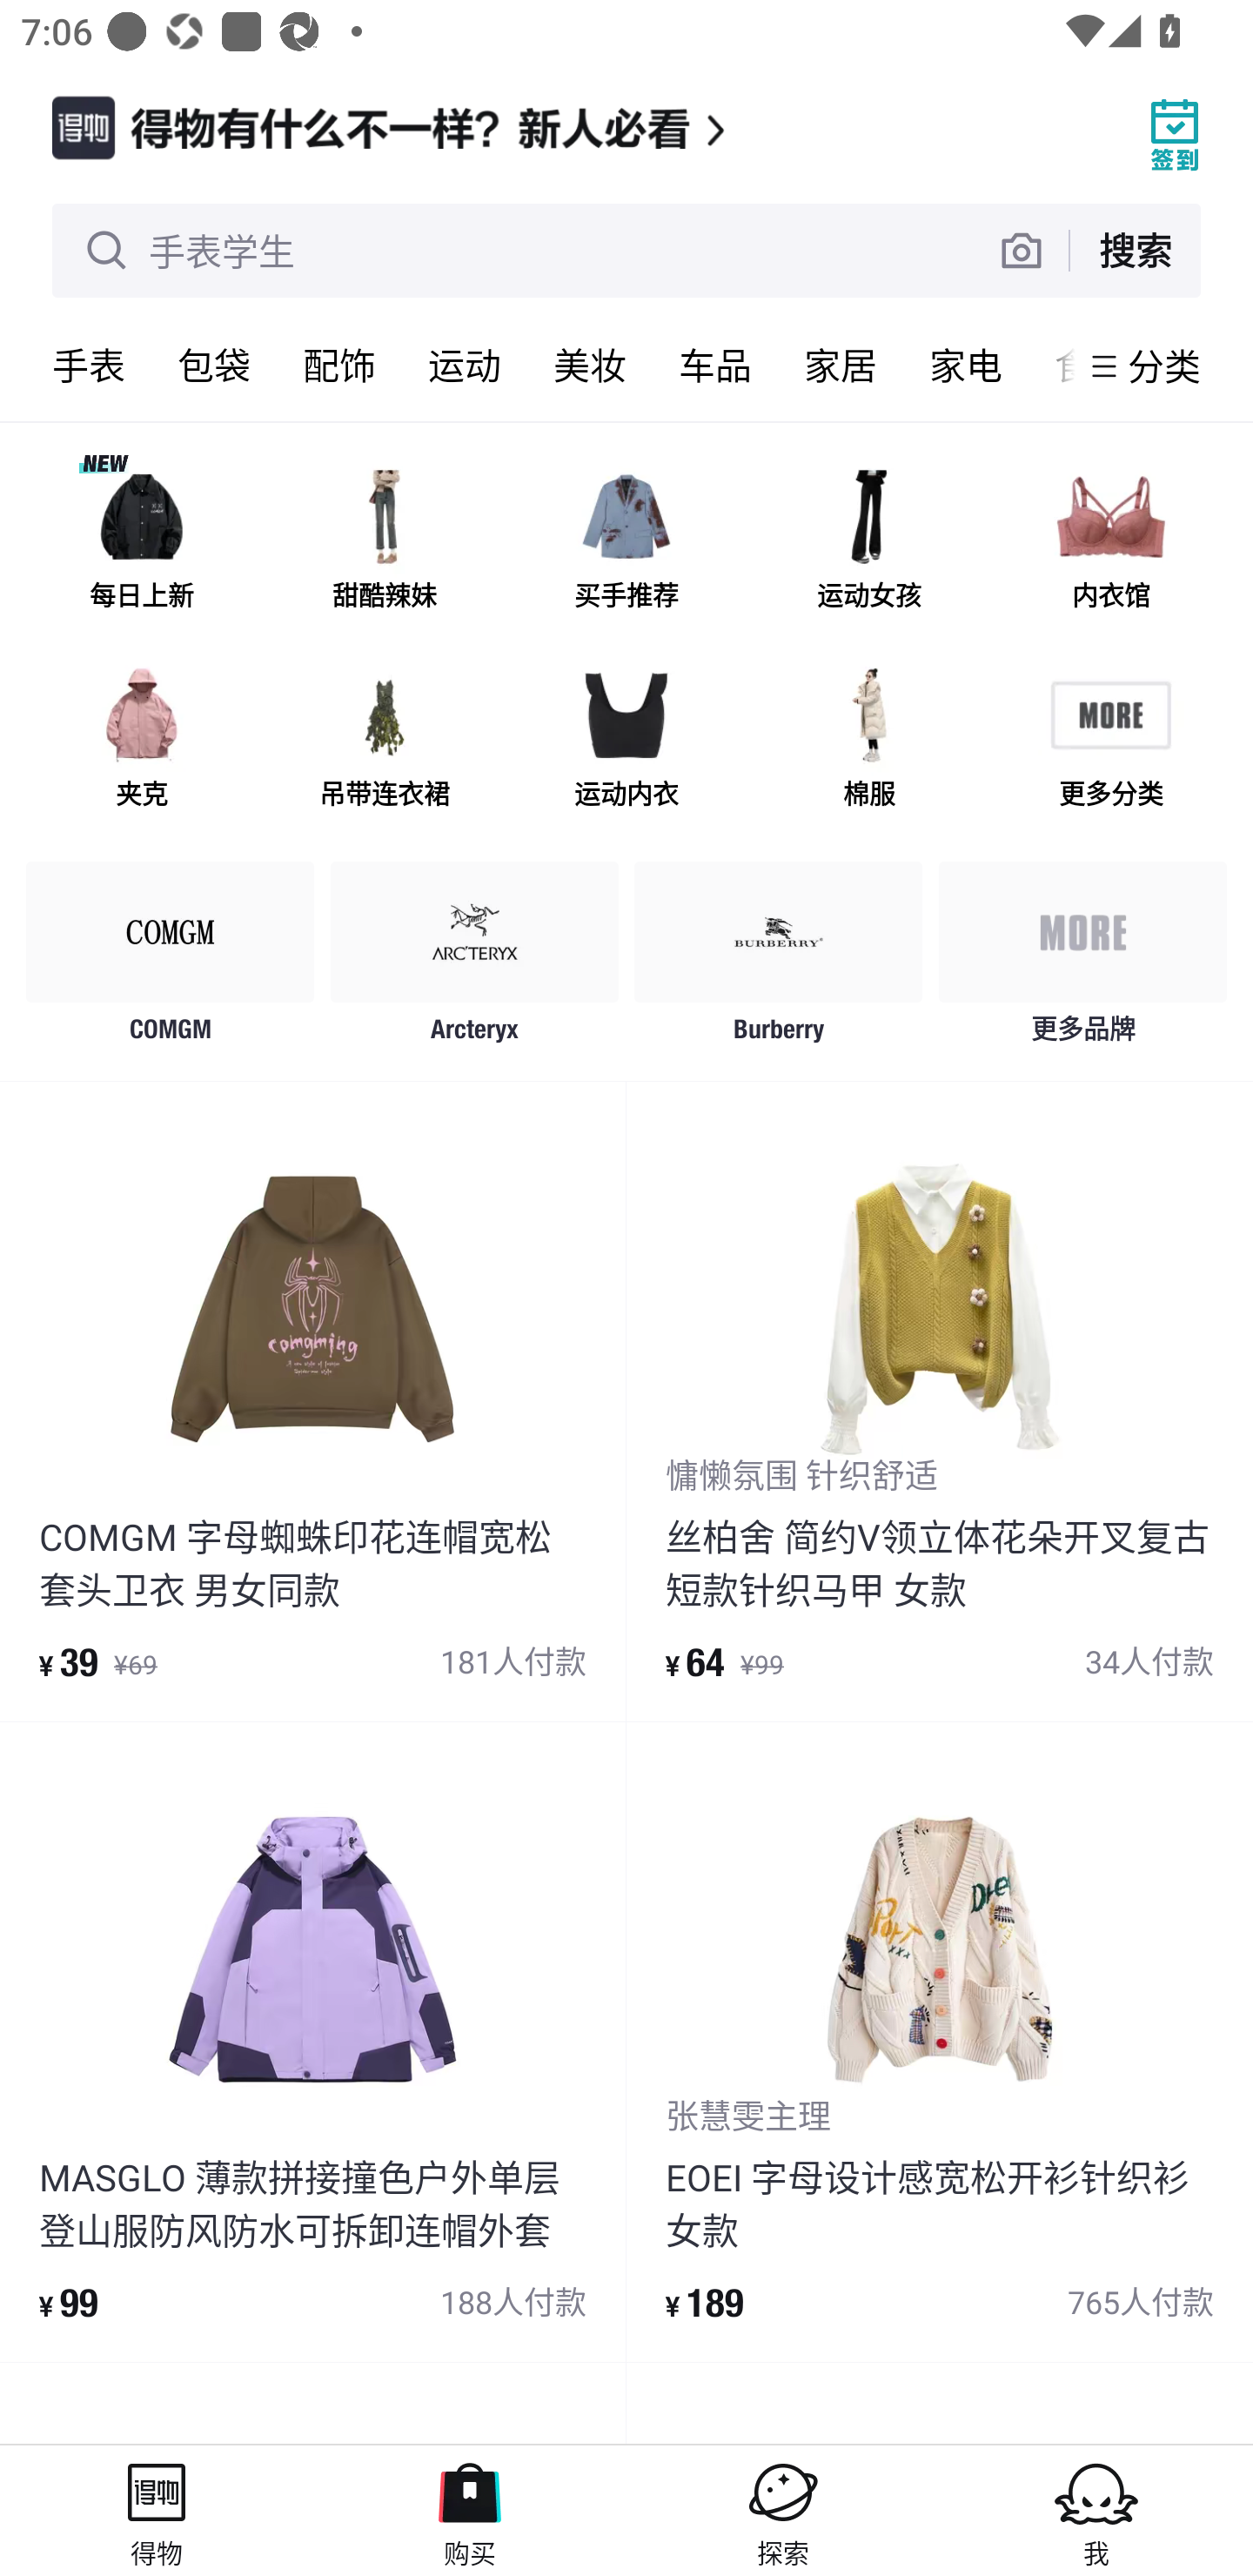 This screenshot has width=1253, height=2576. I want to click on 美妆, so click(590, 366).